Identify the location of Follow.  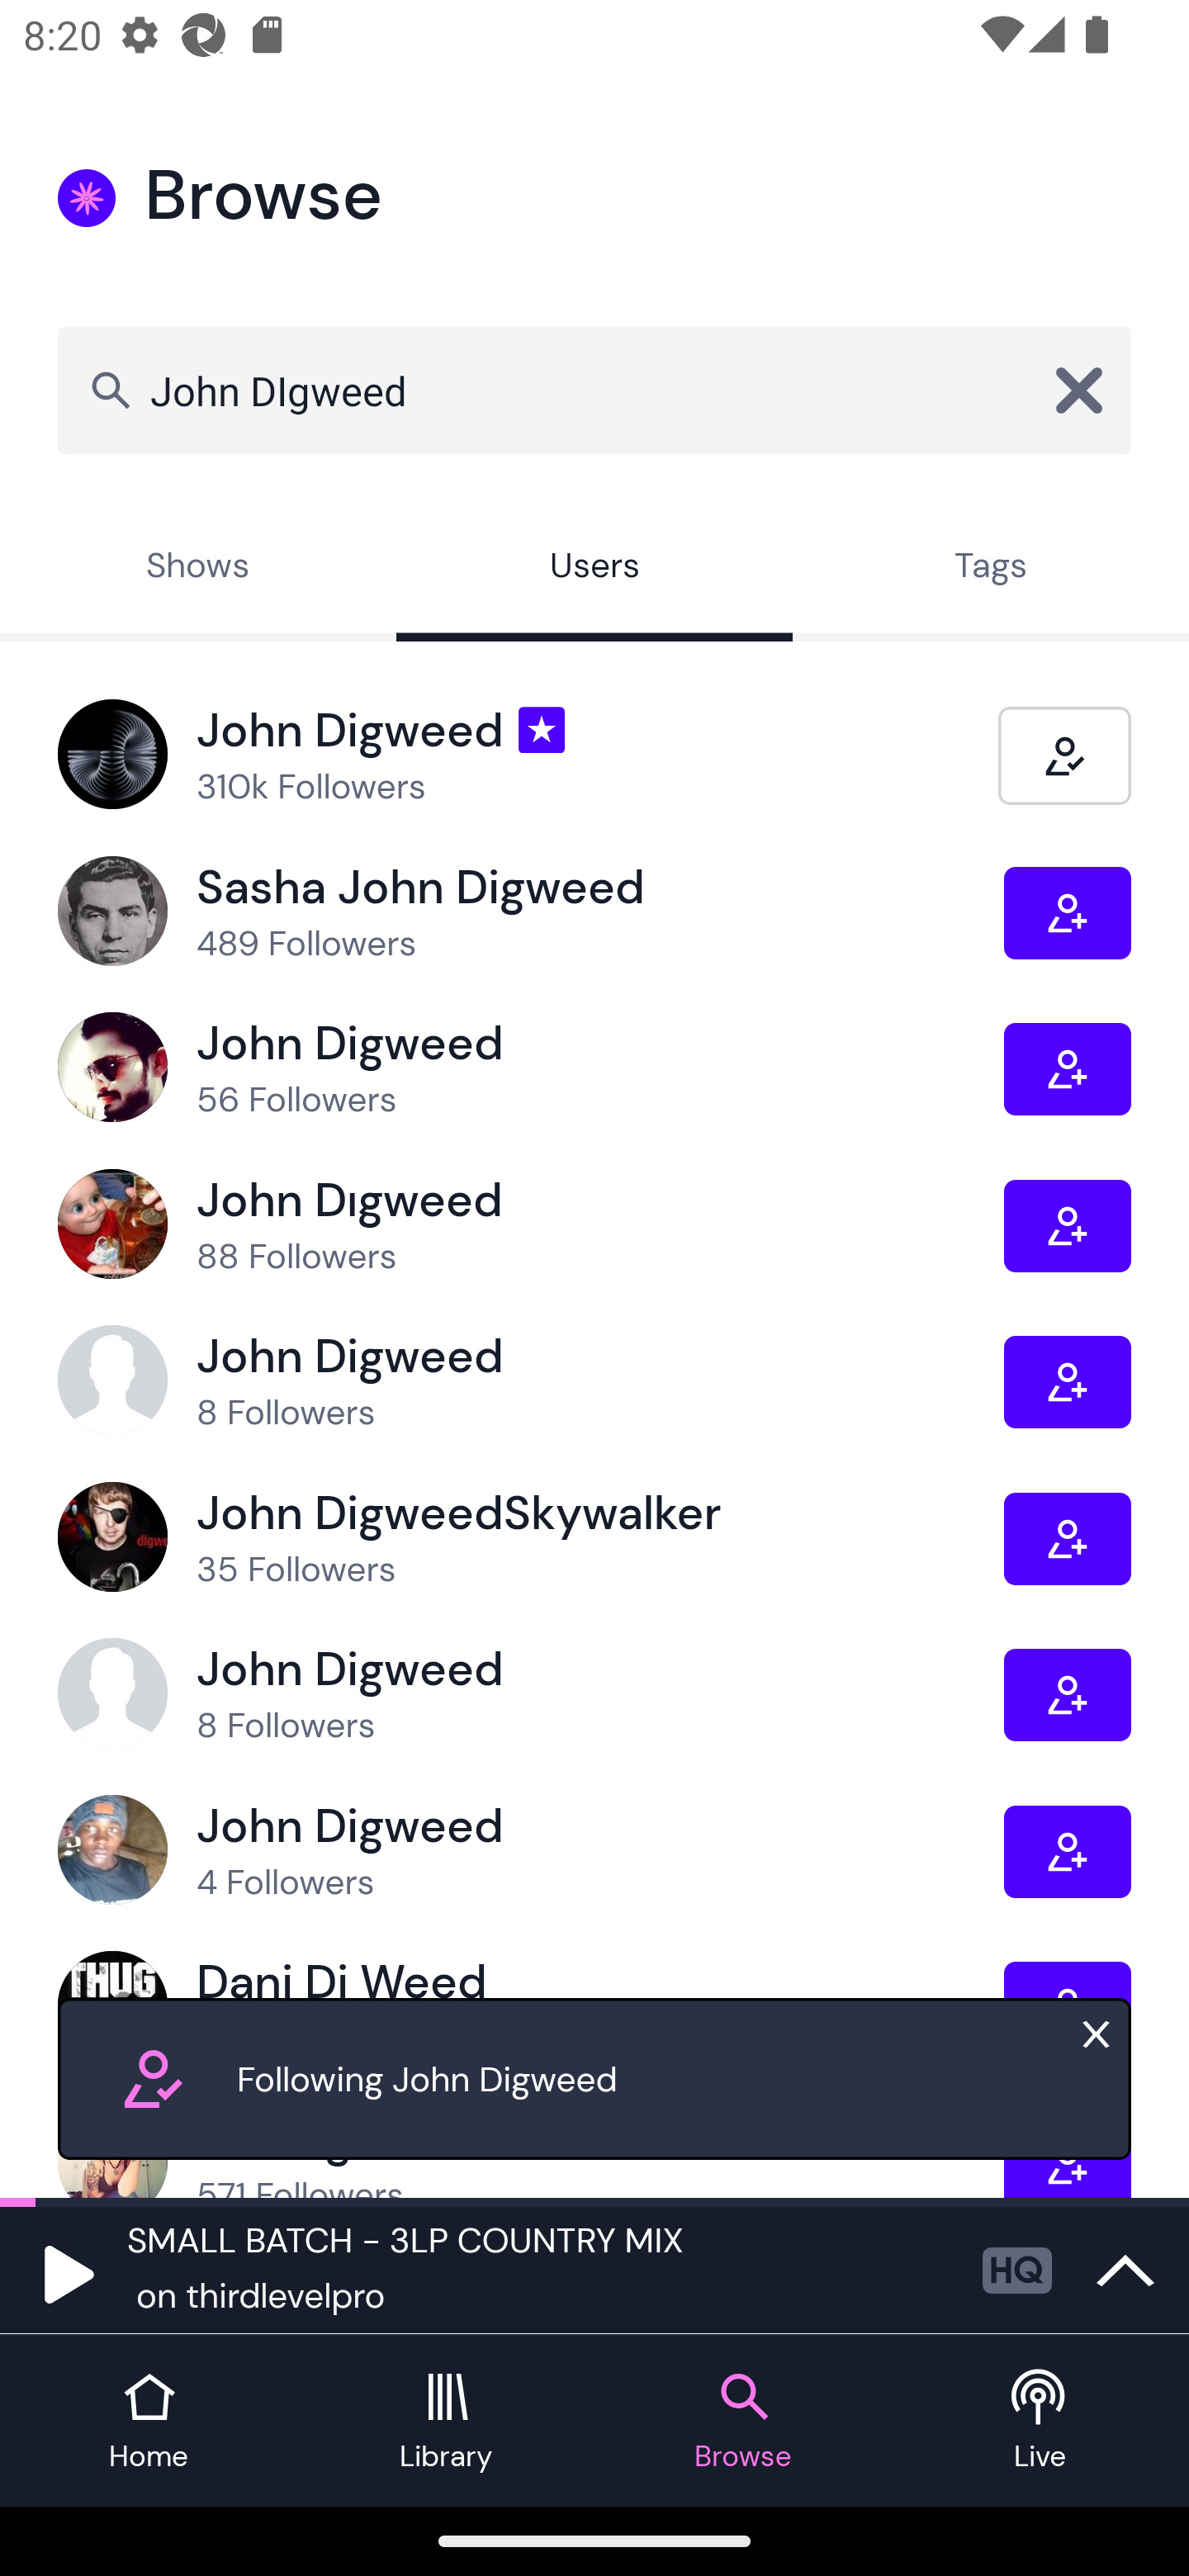
(1067, 1537).